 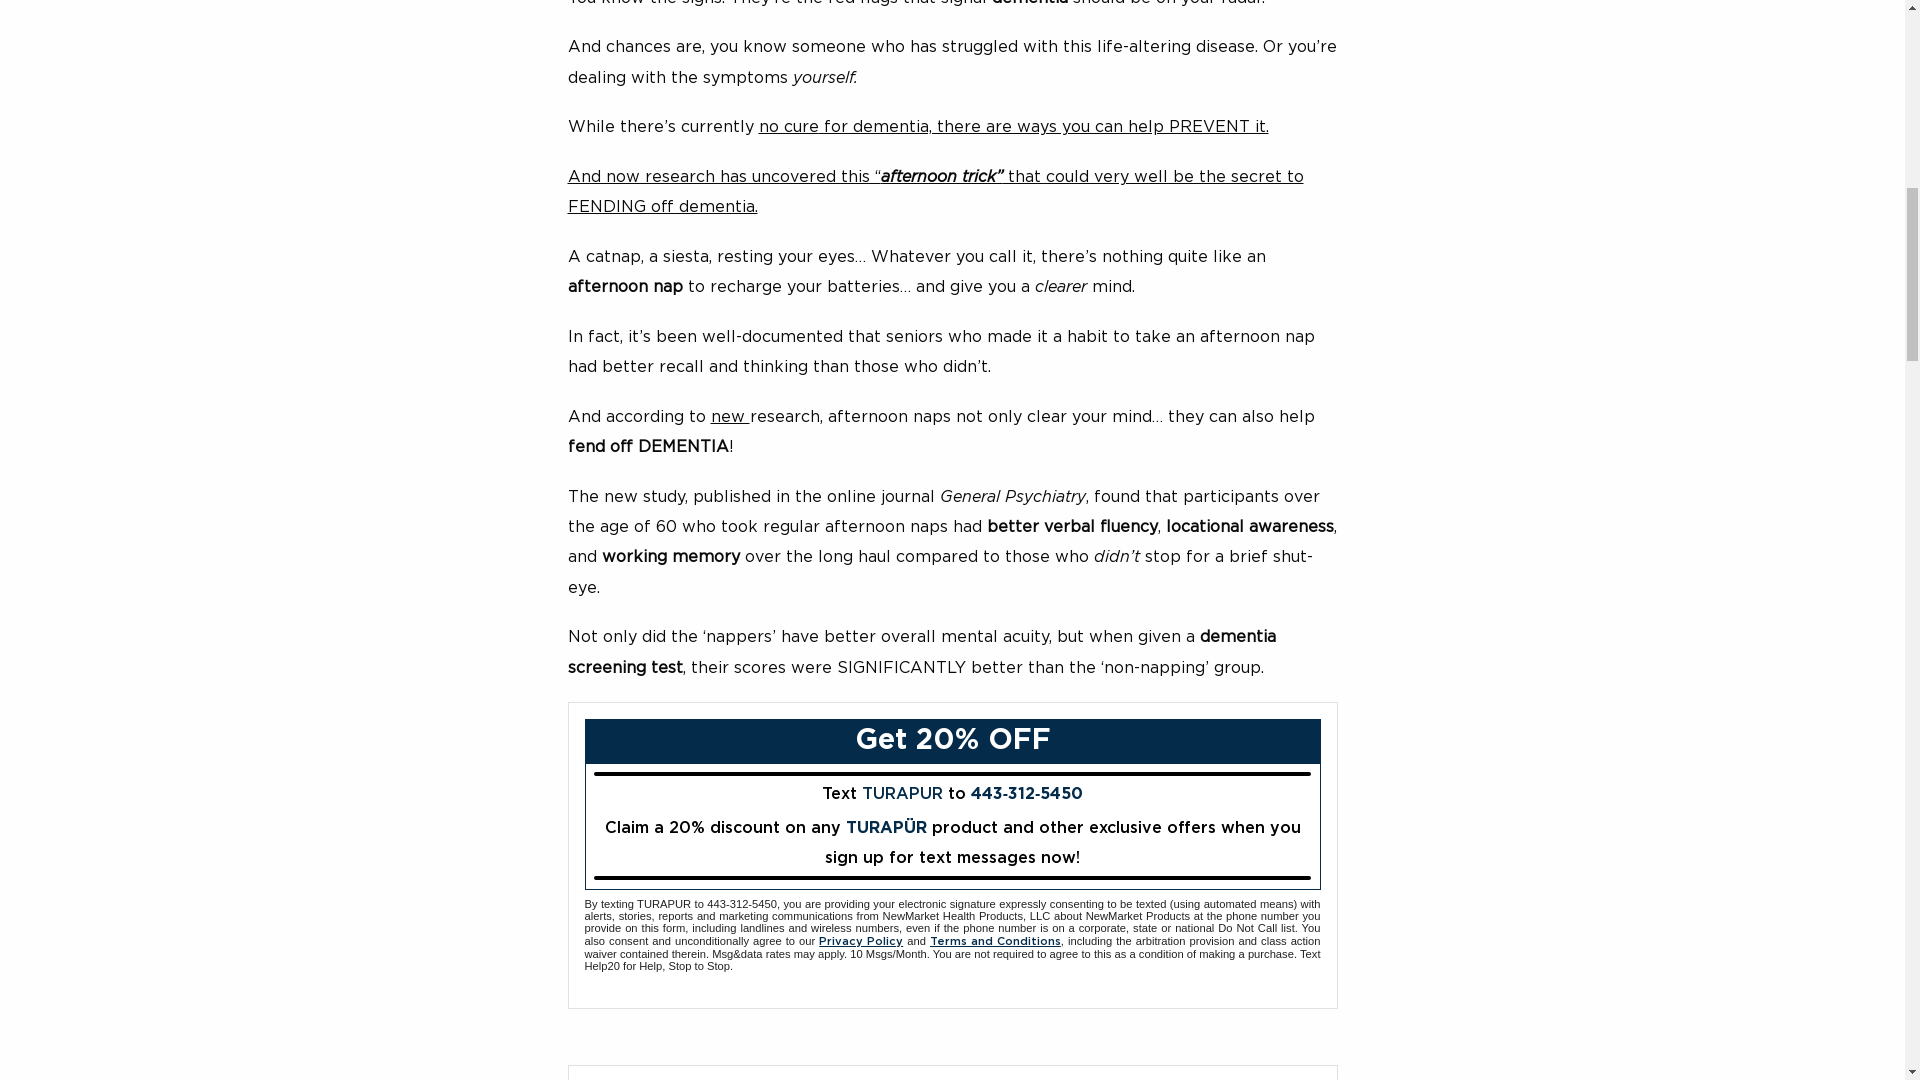 What do you see at coordinates (860, 942) in the screenshot?
I see `Privacy Policy` at bounding box center [860, 942].